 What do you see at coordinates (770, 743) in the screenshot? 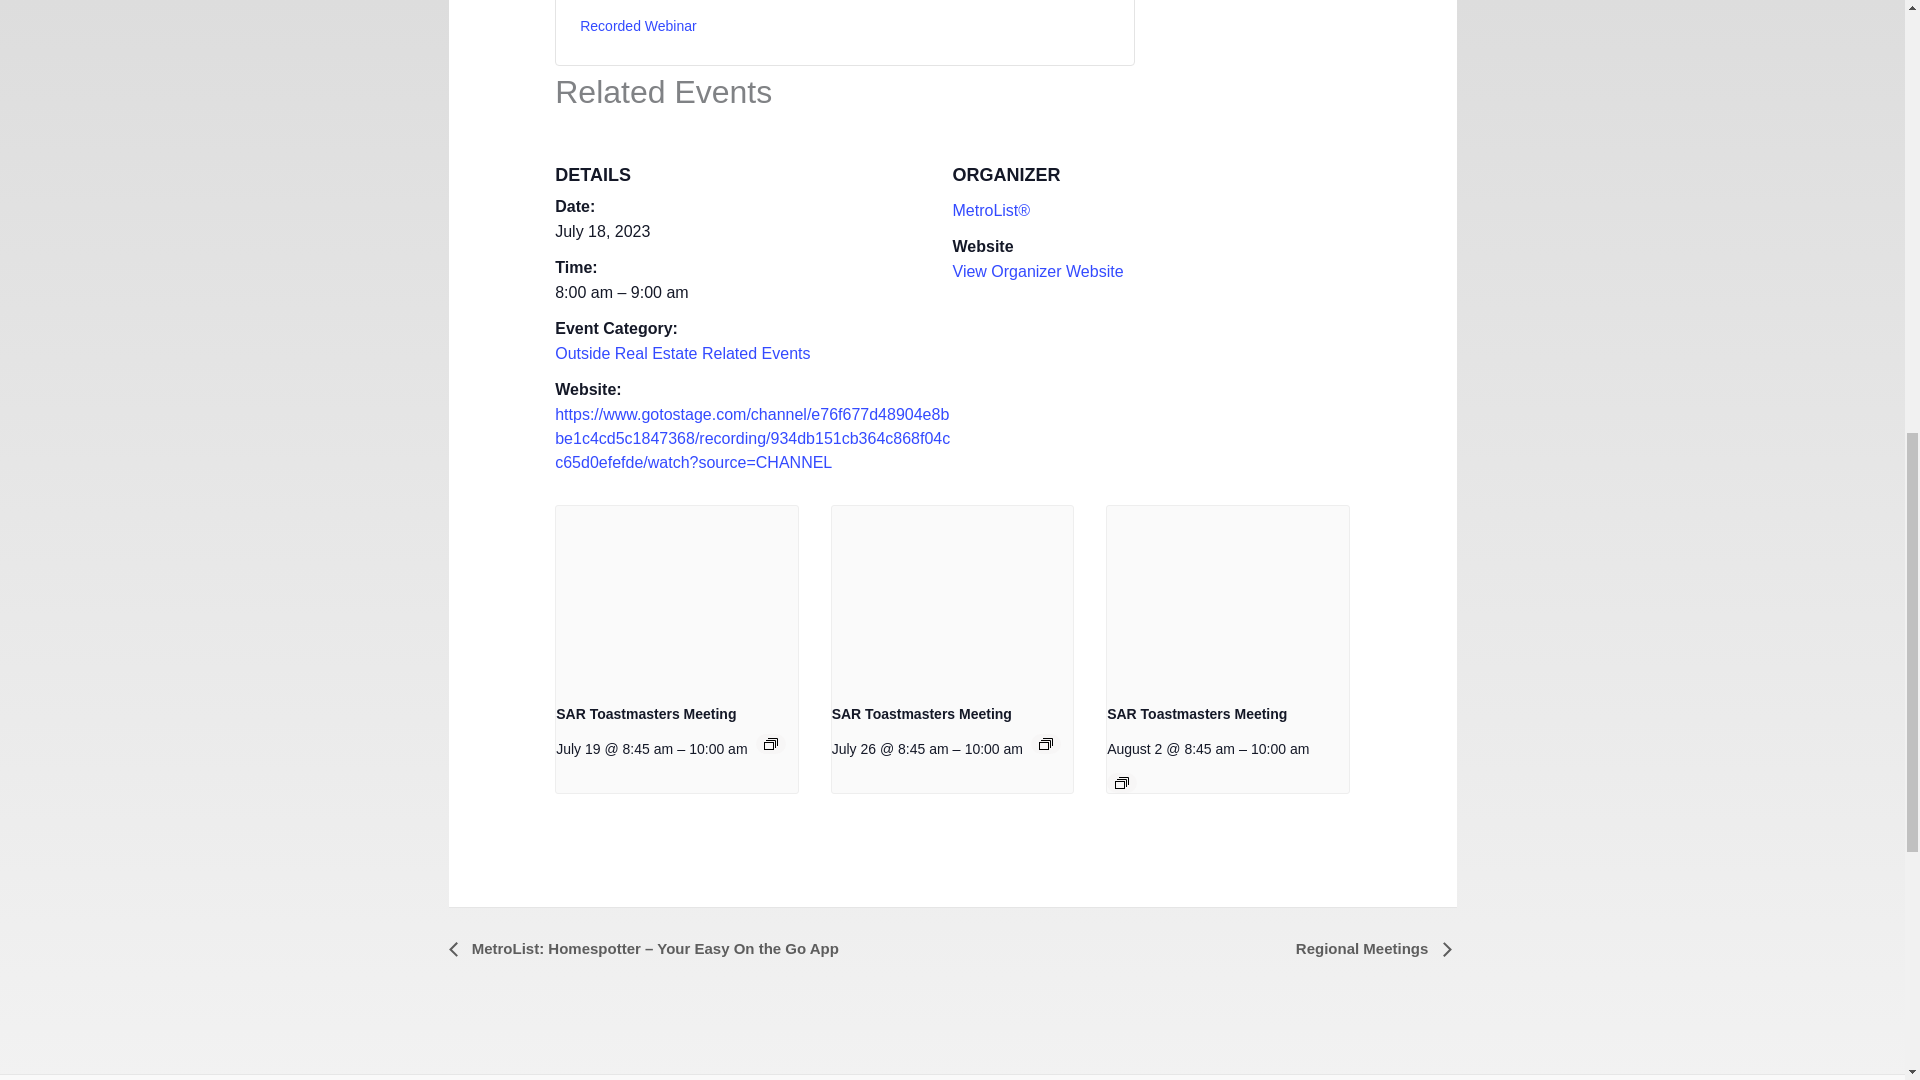
I see `Event Series` at bounding box center [770, 743].